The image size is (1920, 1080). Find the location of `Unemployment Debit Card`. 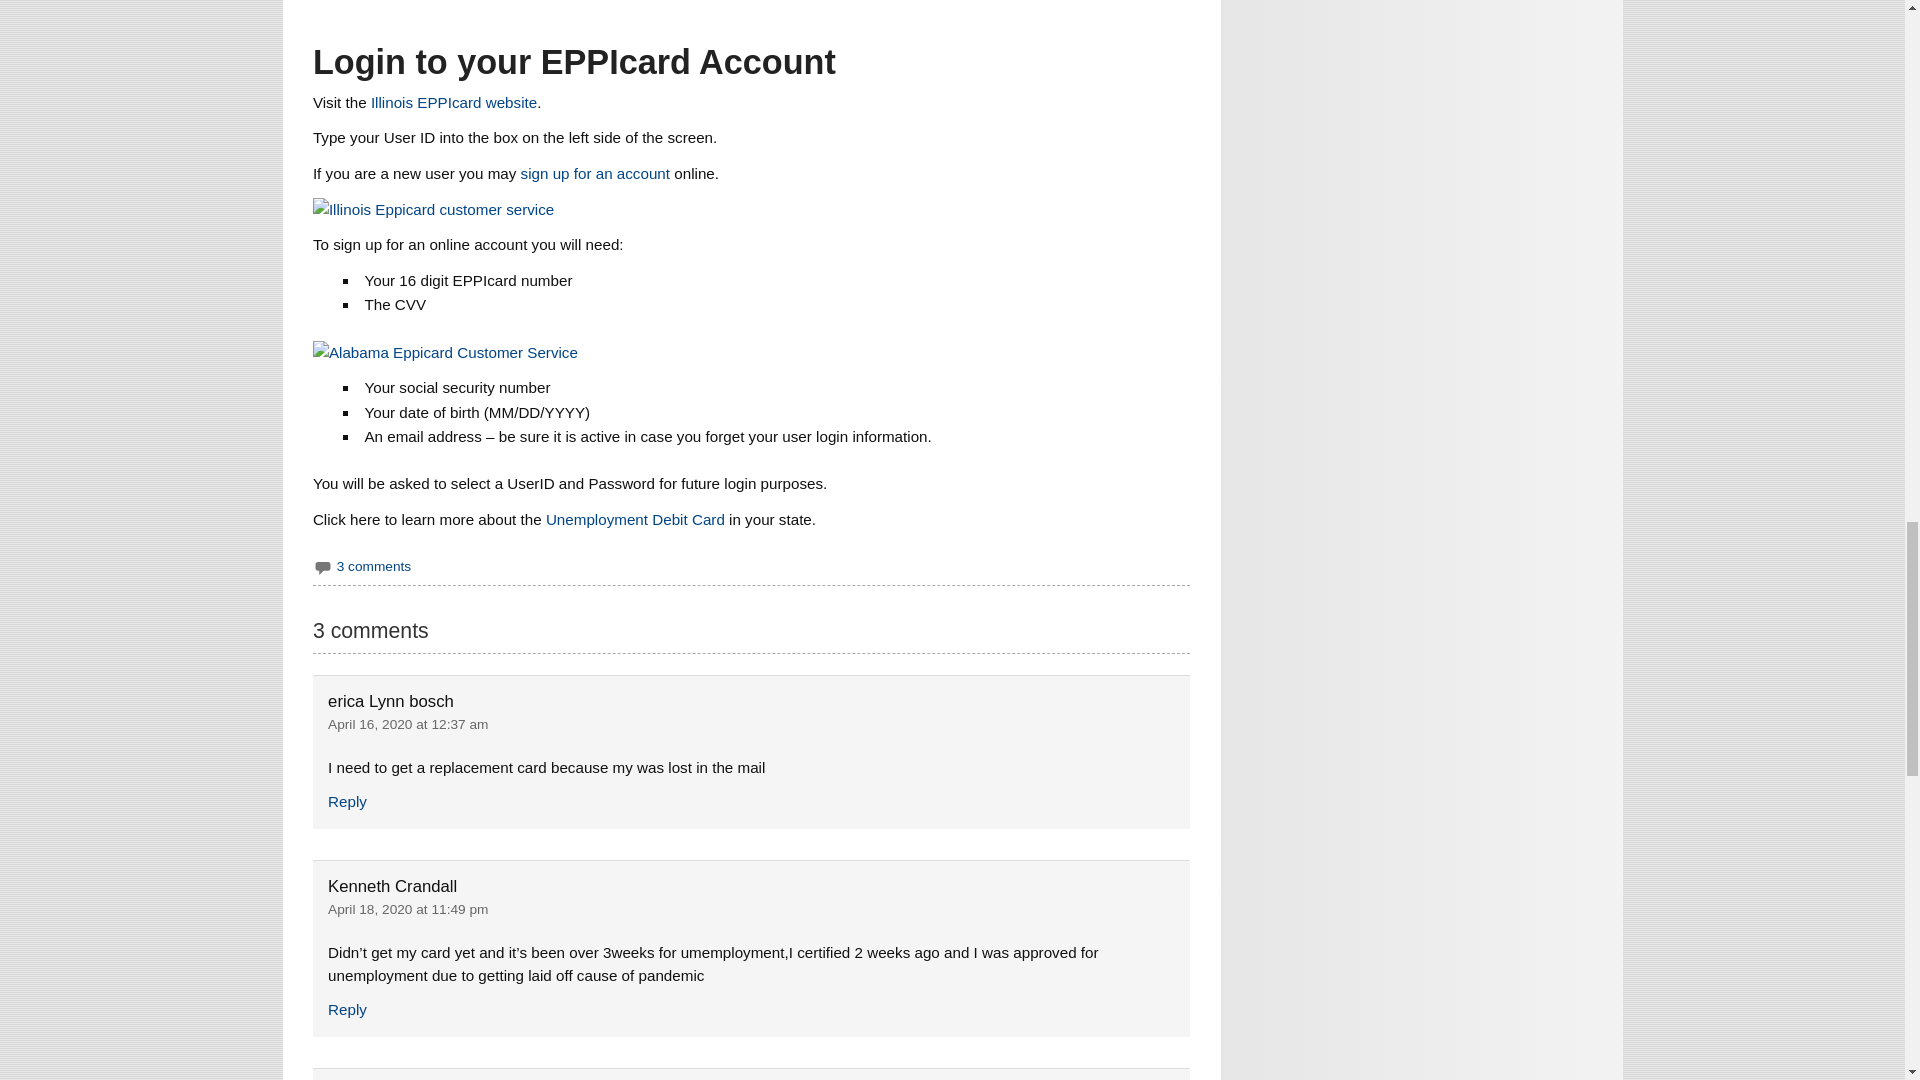

Unemployment Debit Card is located at coordinates (635, 519).